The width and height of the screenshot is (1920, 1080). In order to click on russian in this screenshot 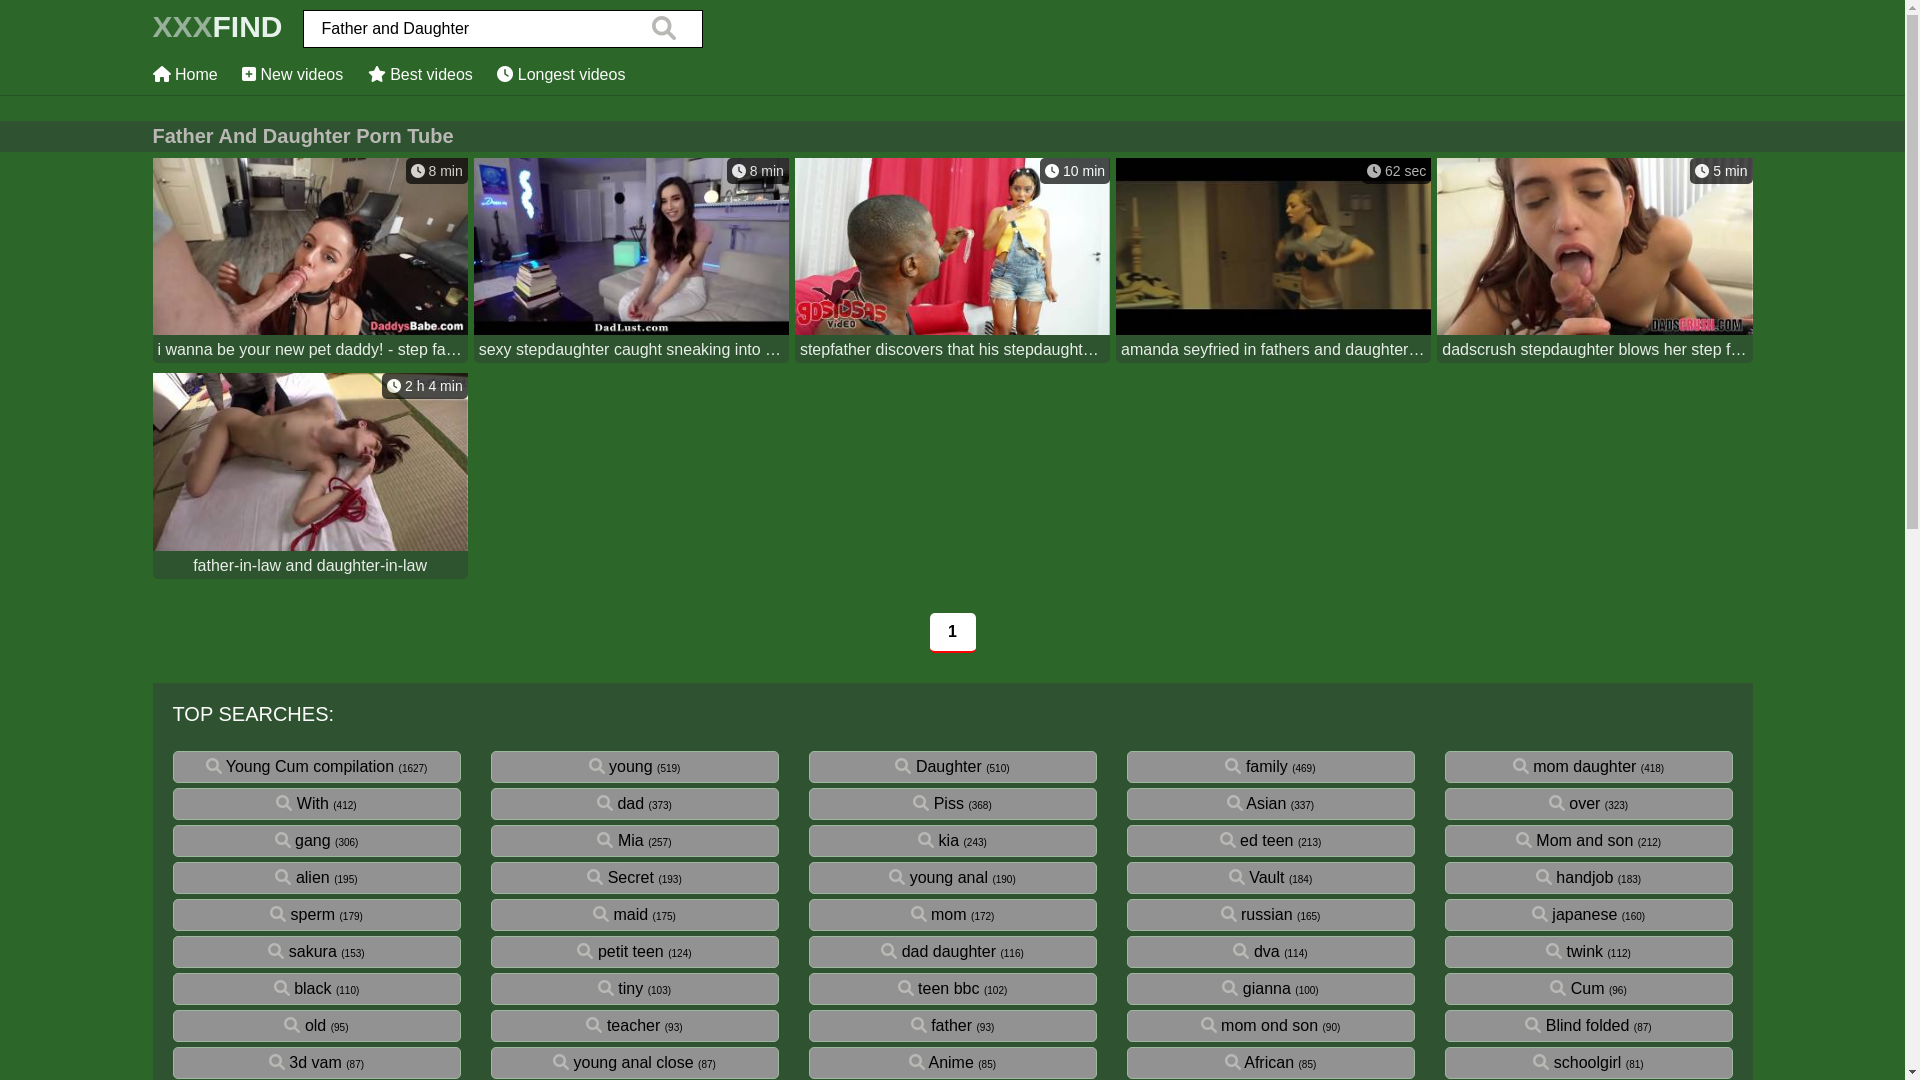, I will do `click(1257, 914)`.